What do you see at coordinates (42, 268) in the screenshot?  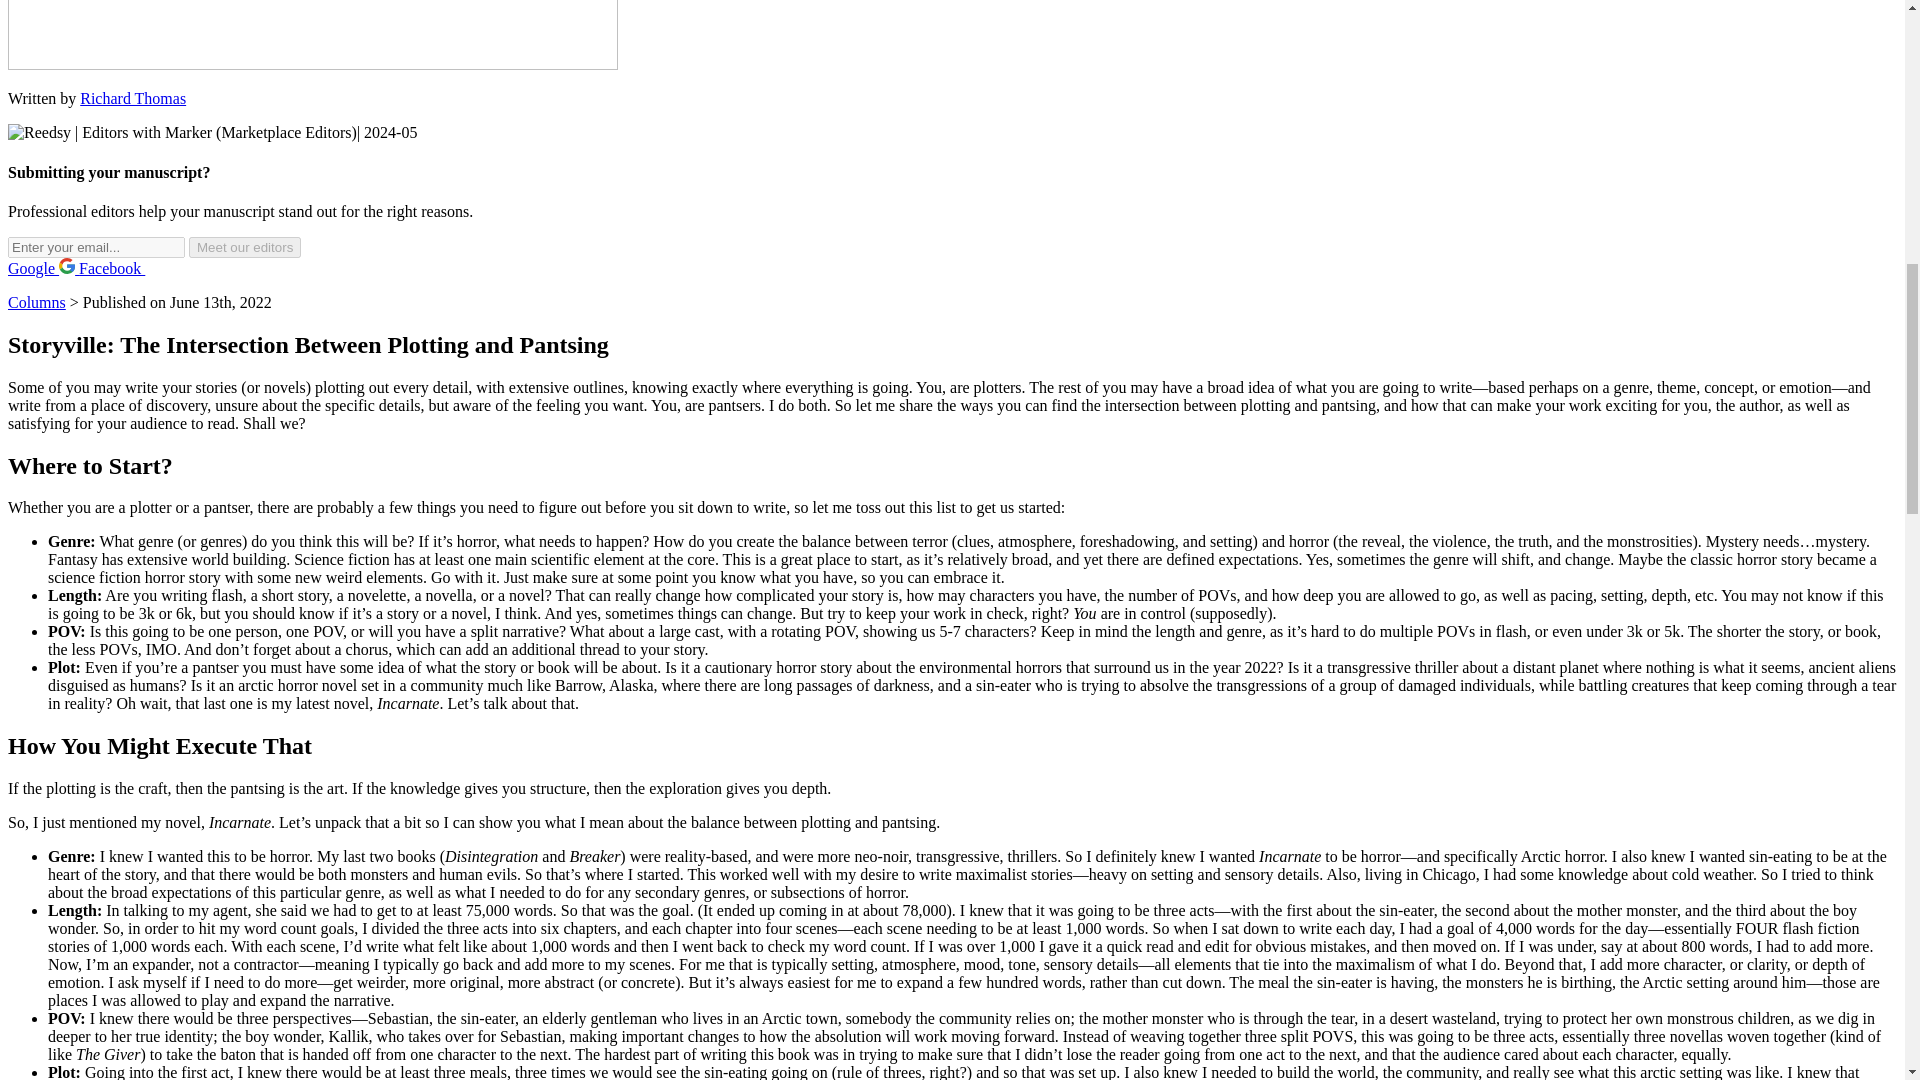 I see `Sign in with Google` at bounding box center [42, 268].